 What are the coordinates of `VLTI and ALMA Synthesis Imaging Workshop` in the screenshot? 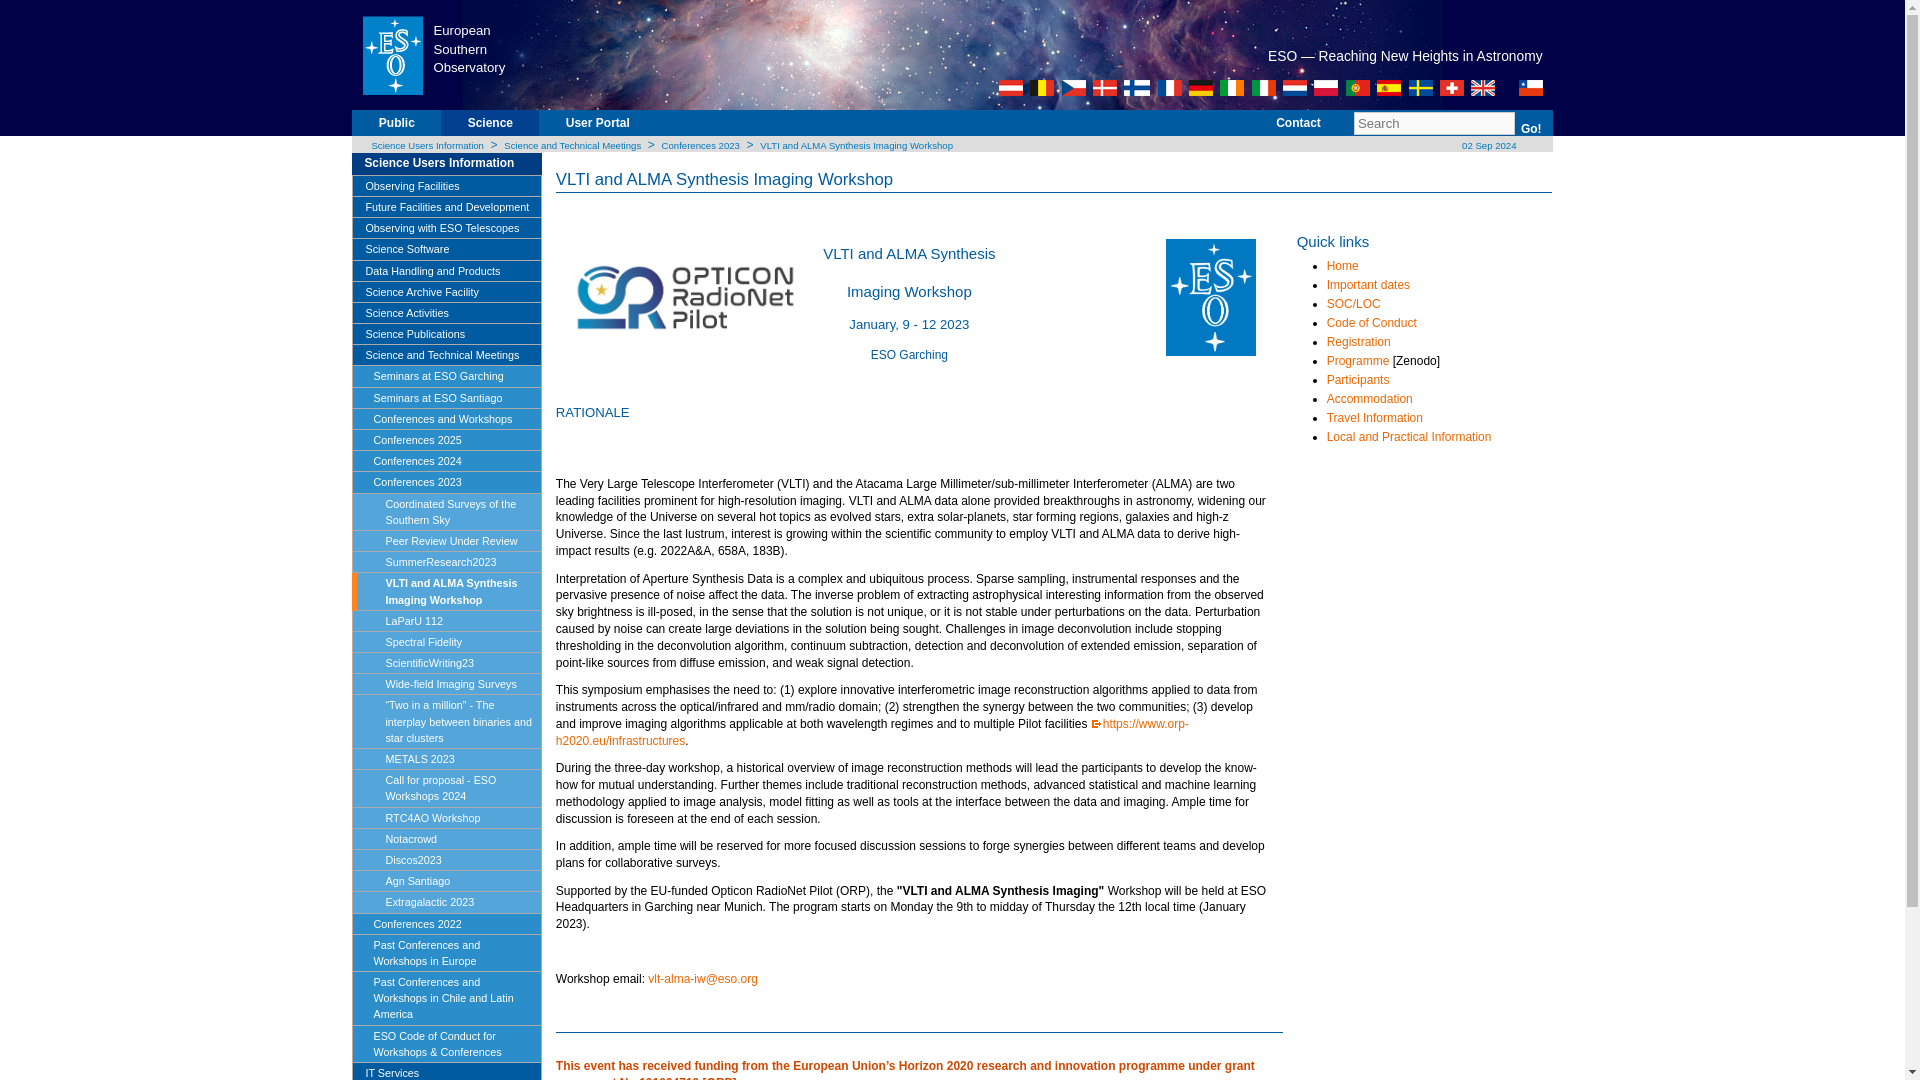 It's located at (856, 146).